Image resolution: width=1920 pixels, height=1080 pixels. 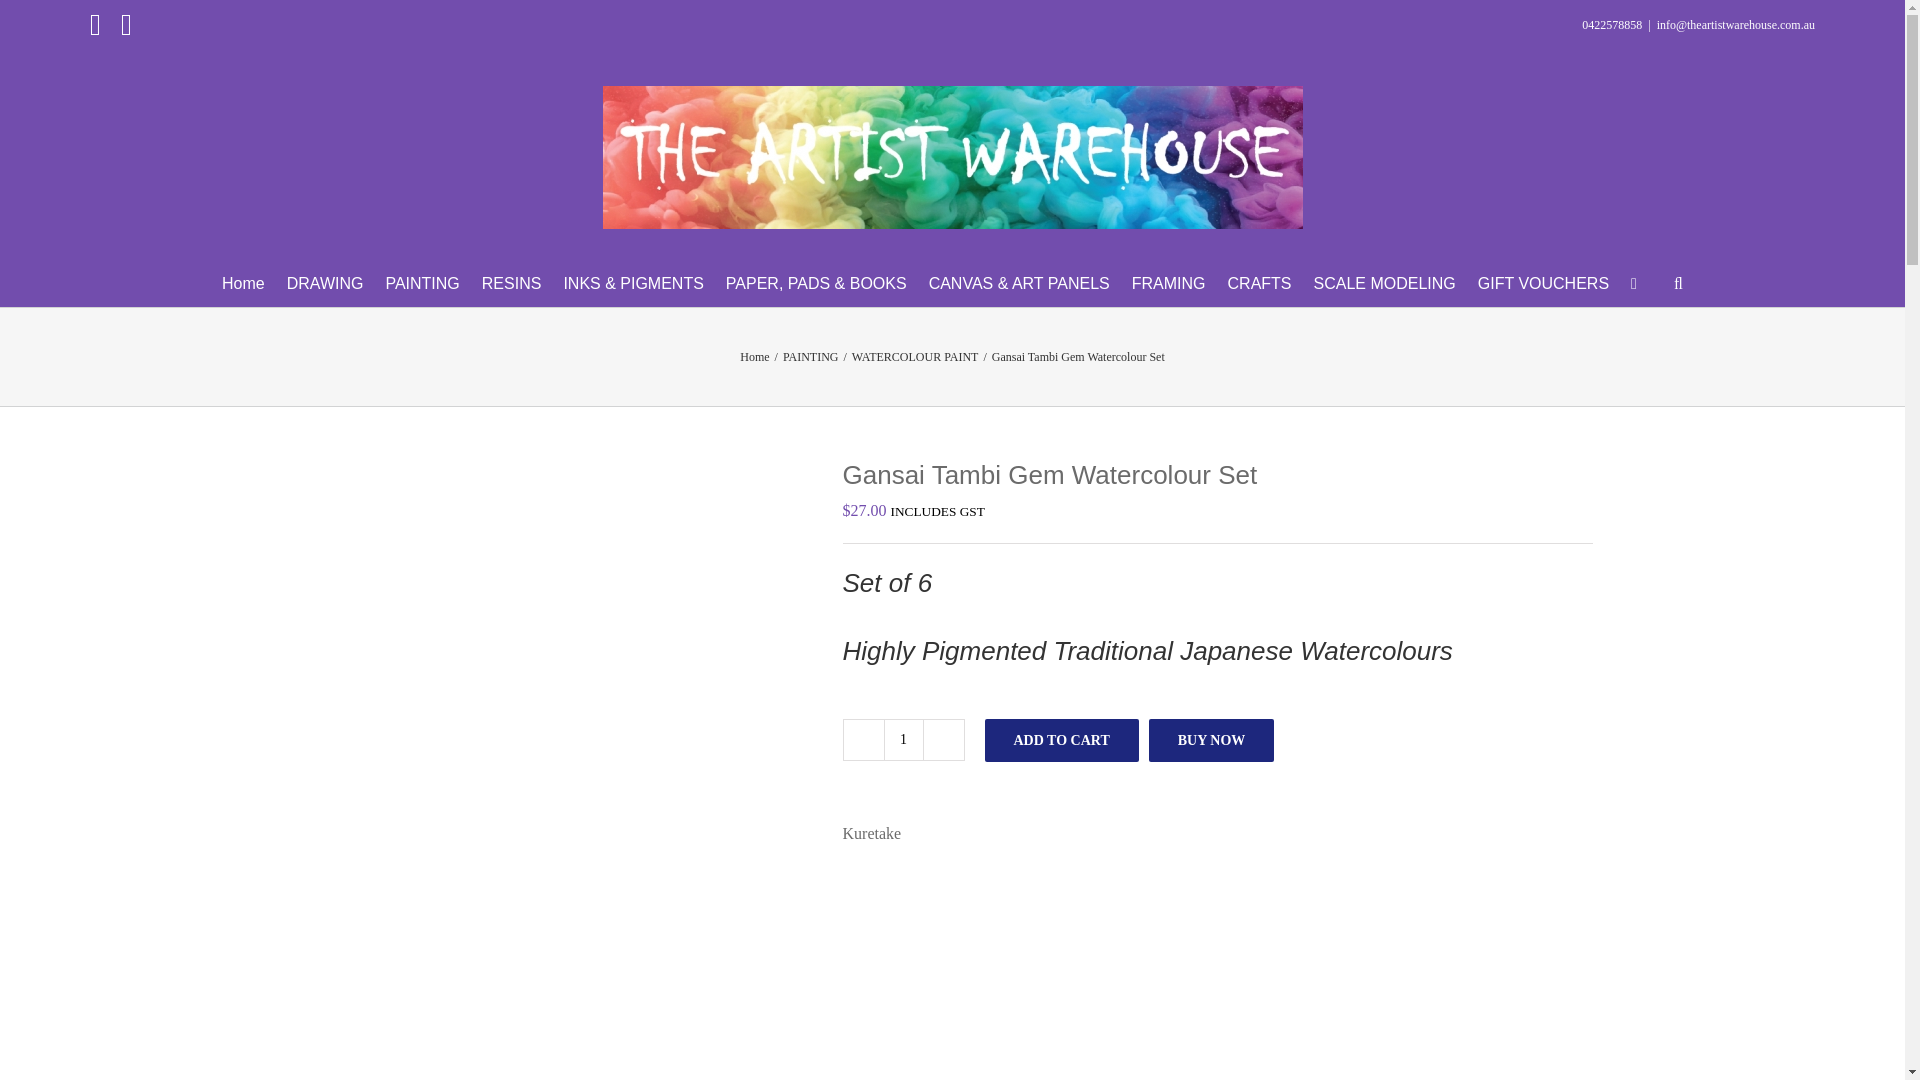 What do you see at coordinates (1612, 25) in the screenshot?
I see `0422578858` at bounding box center [1612, 25].